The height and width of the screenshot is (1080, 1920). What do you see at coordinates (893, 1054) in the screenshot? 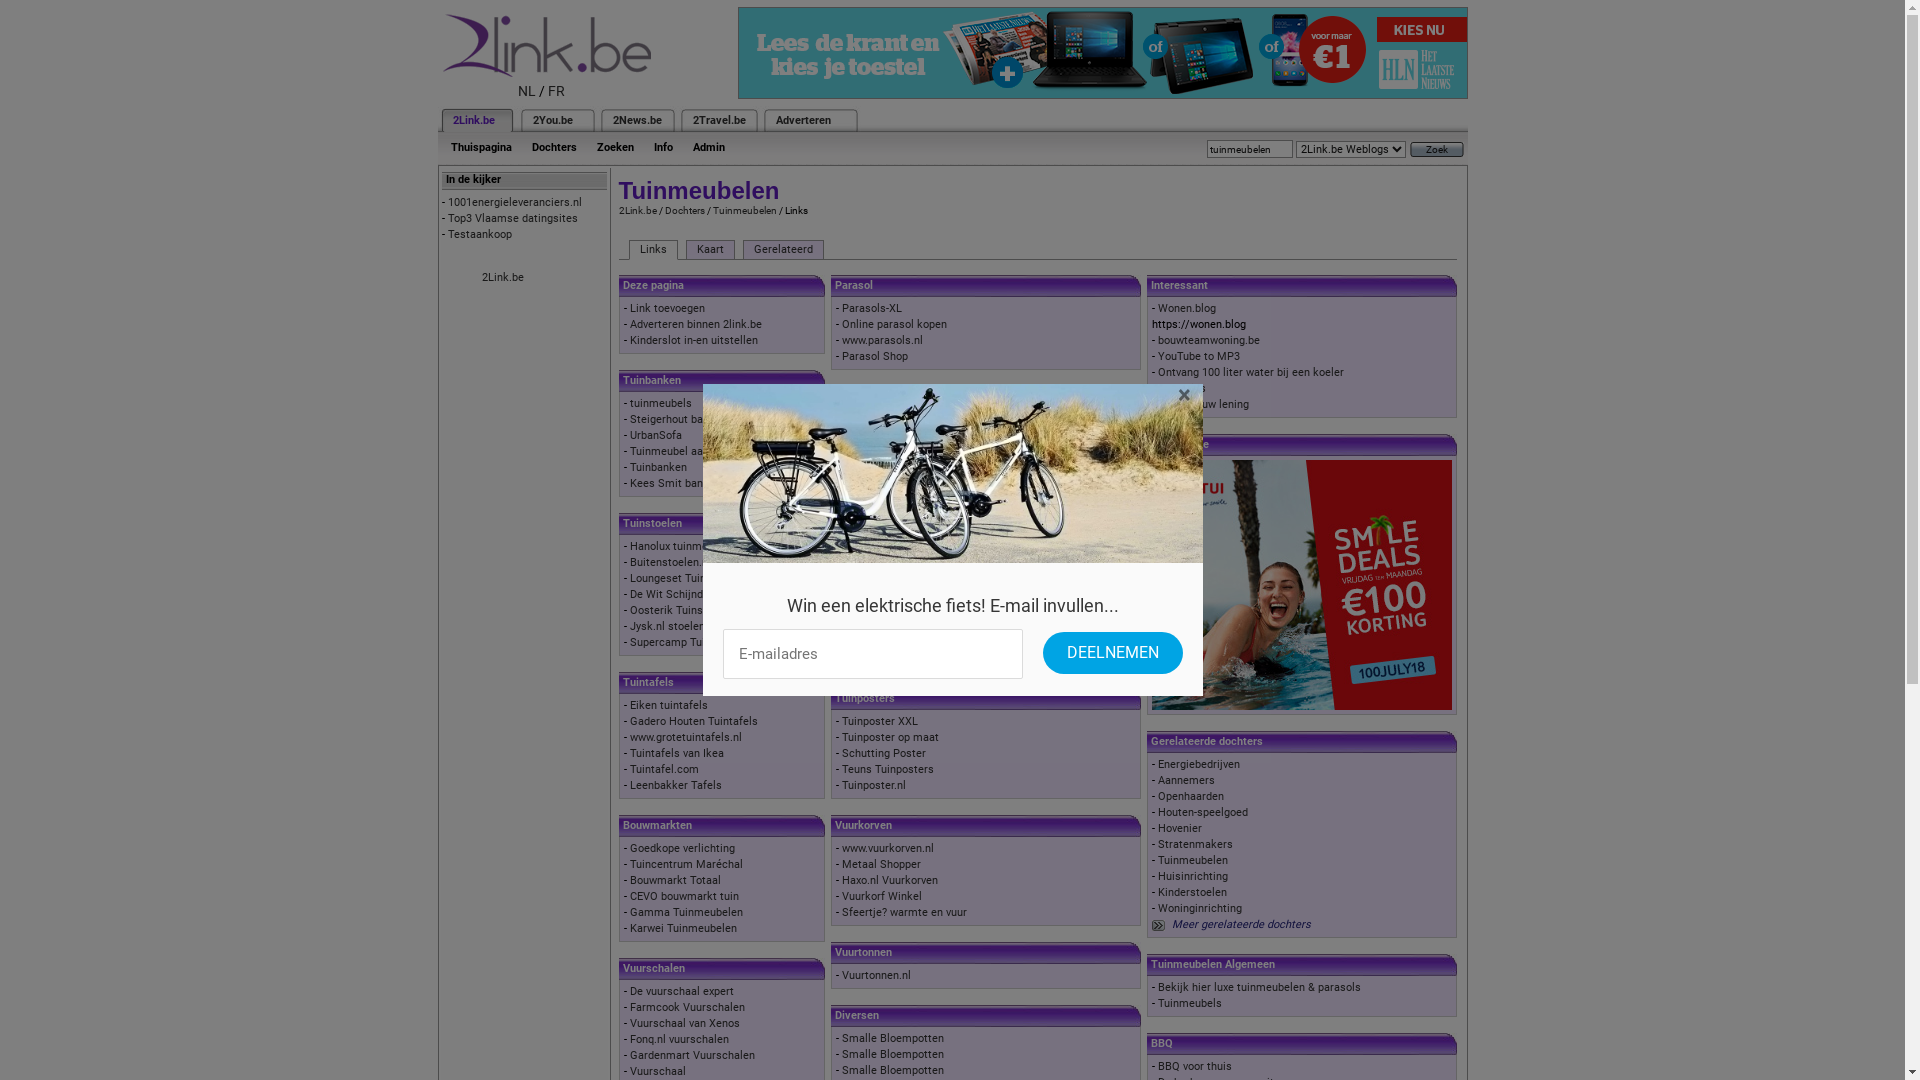
I see `Smalle Bloempotten` at bounding box center [893, 1054].